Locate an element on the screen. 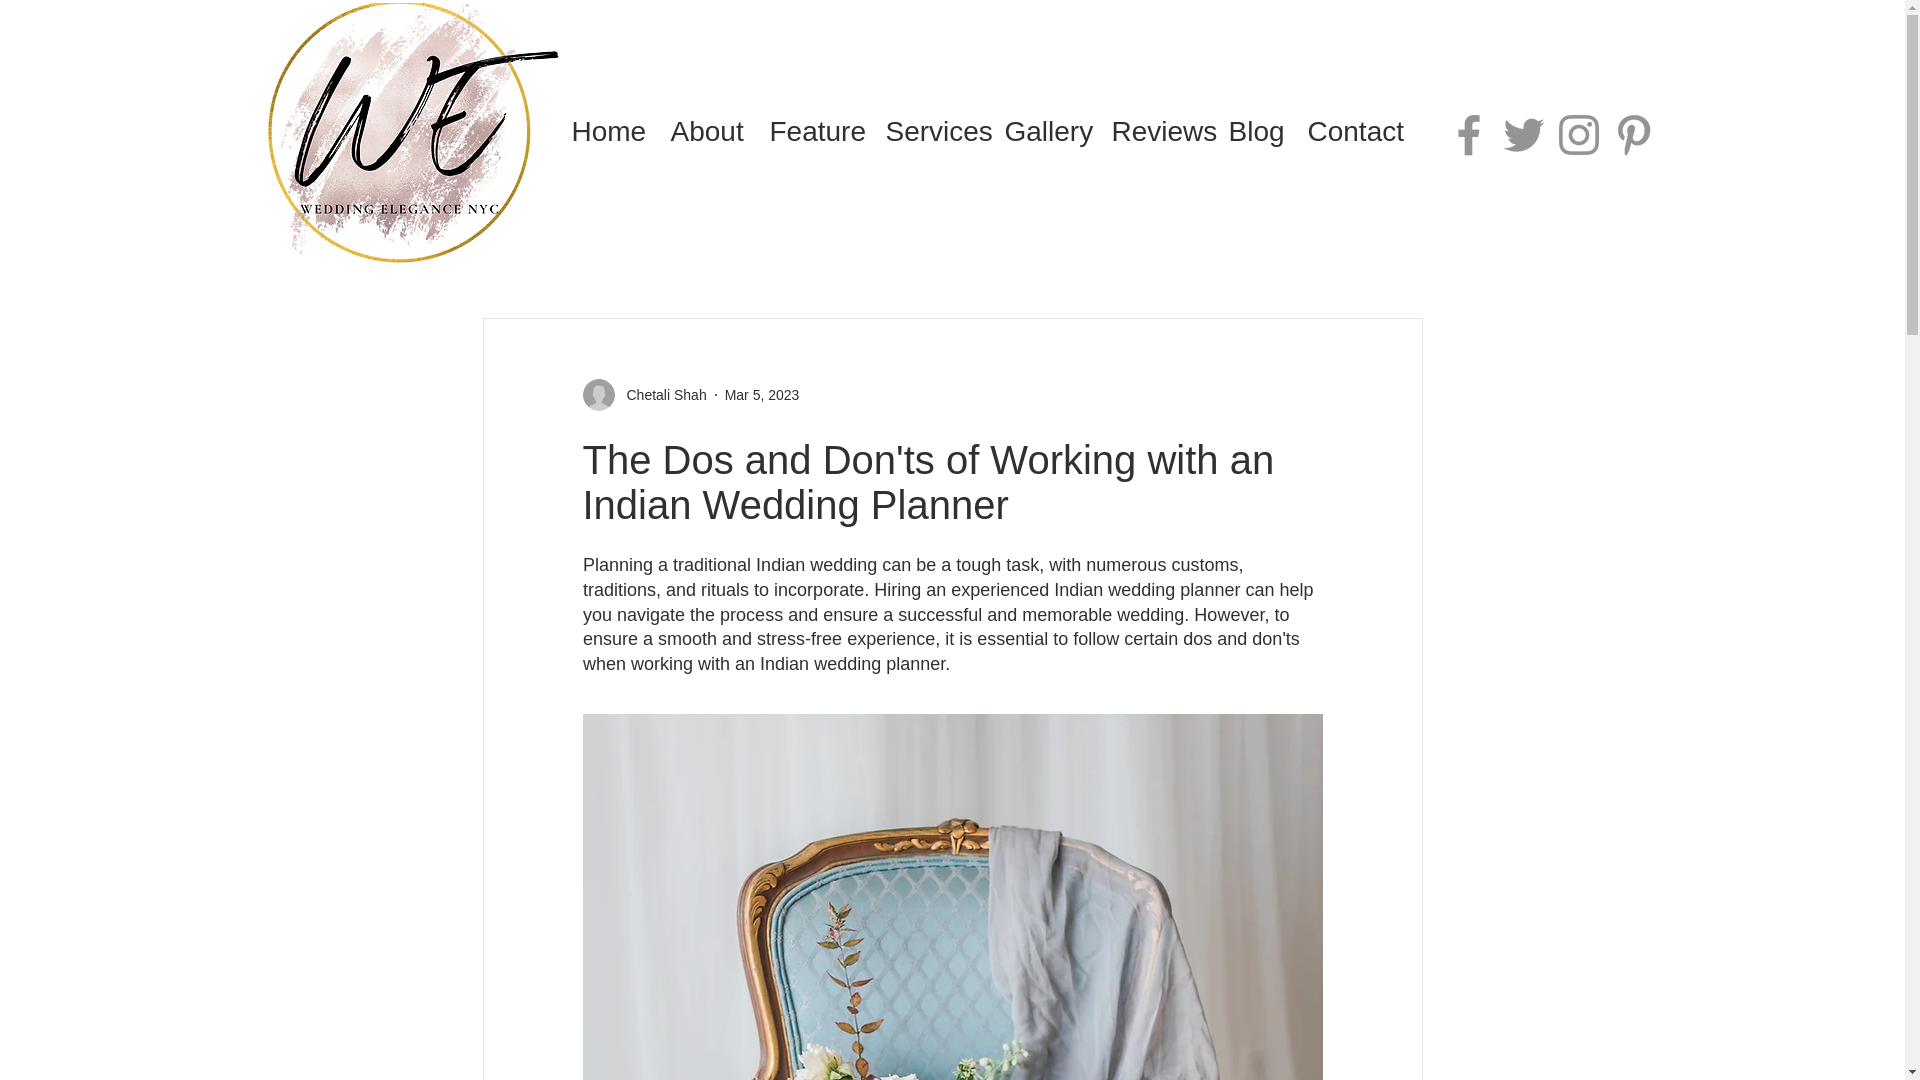  Chetali Shah is located at coordinates (660, 394).